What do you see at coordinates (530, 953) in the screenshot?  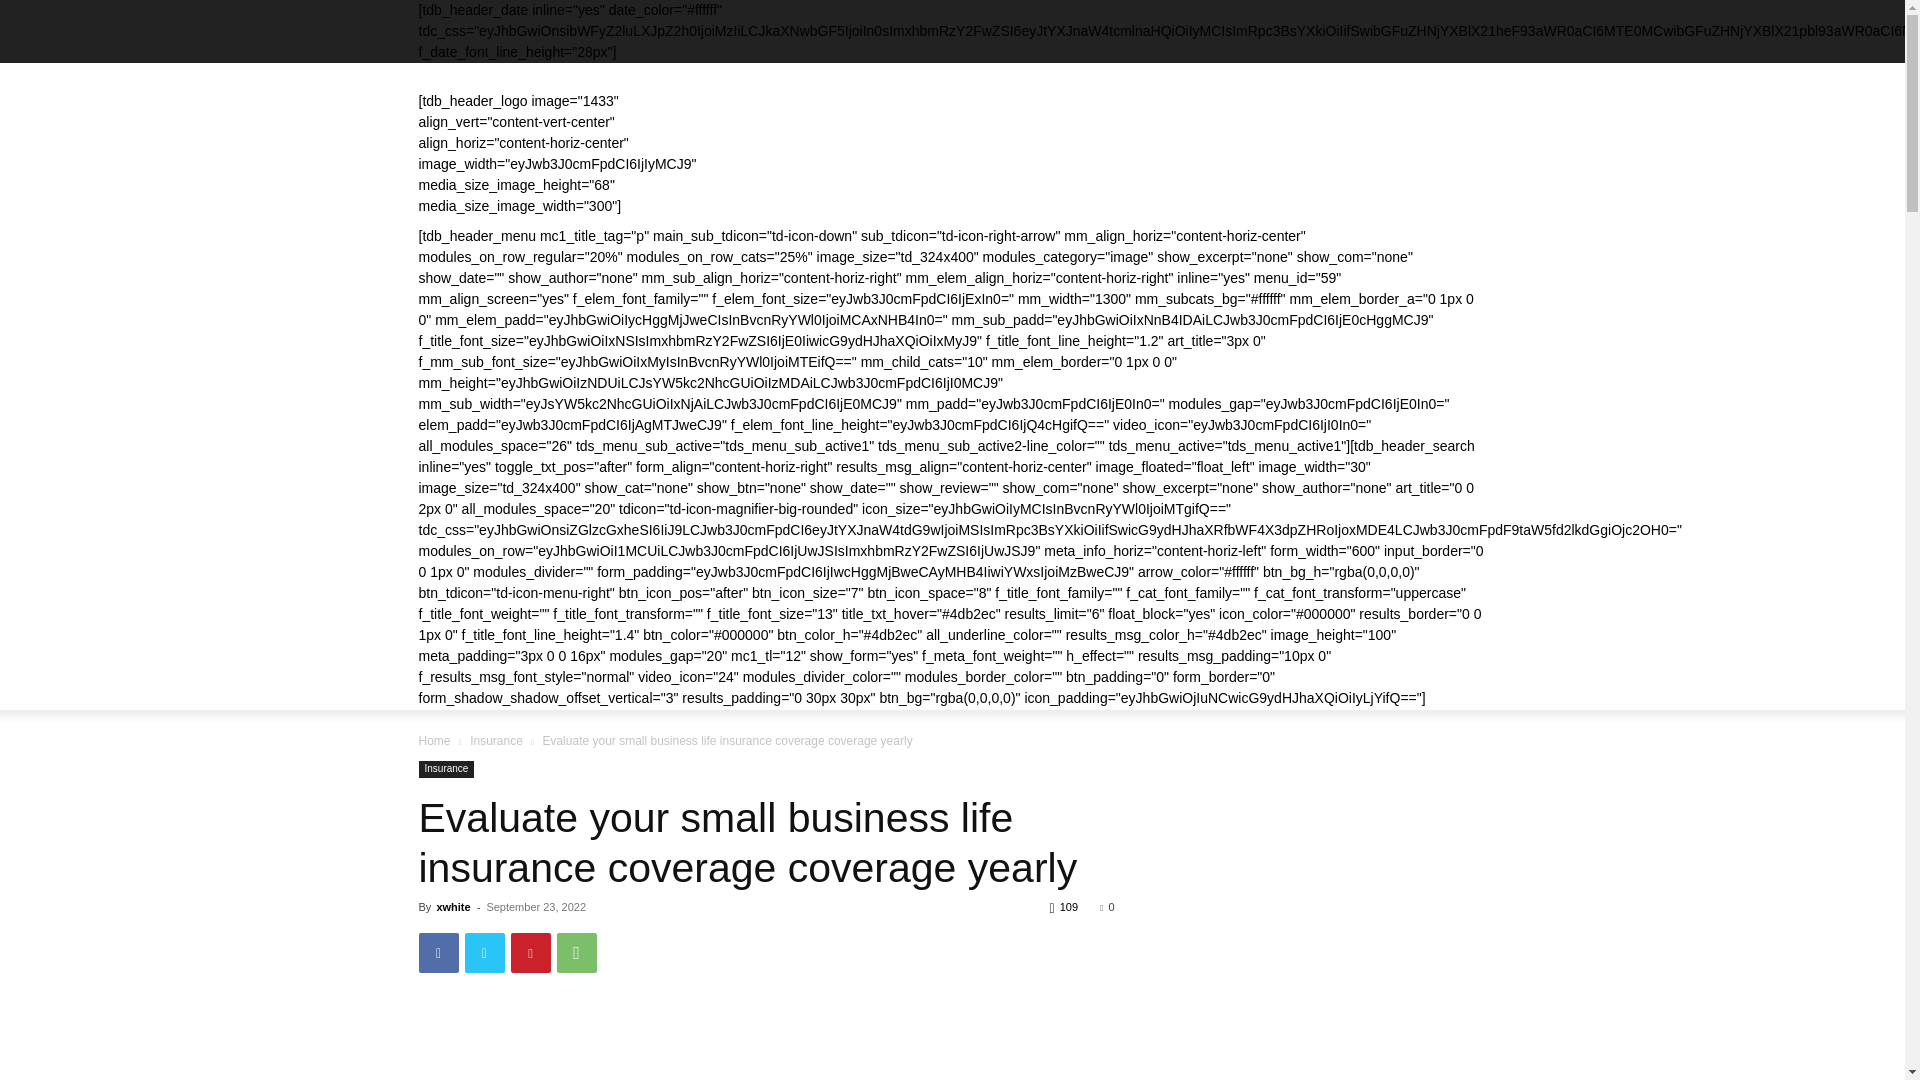 I see `Pinterest` at bounding box center [530, 953].